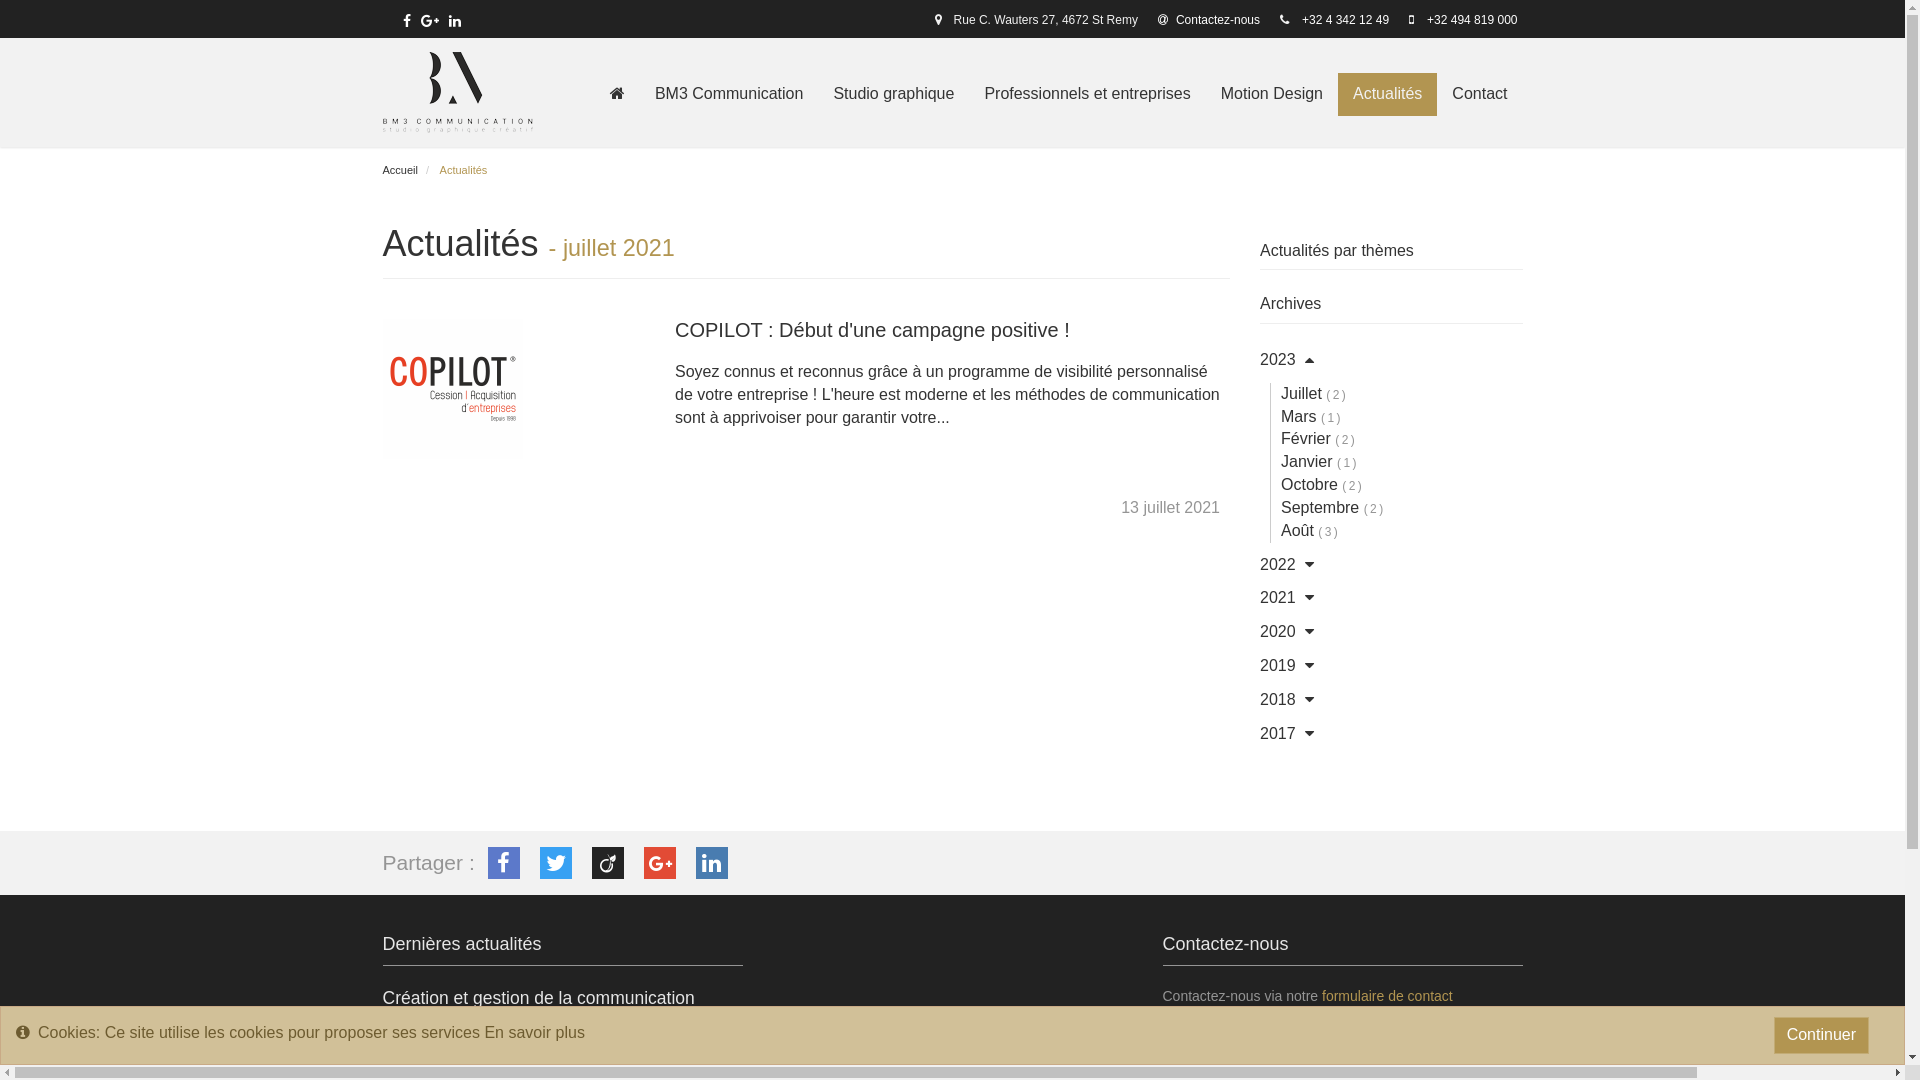  What do you see at coordinates (400, 170) in the screenshot?
I see `Accueil` at bounding box center [400, 170].